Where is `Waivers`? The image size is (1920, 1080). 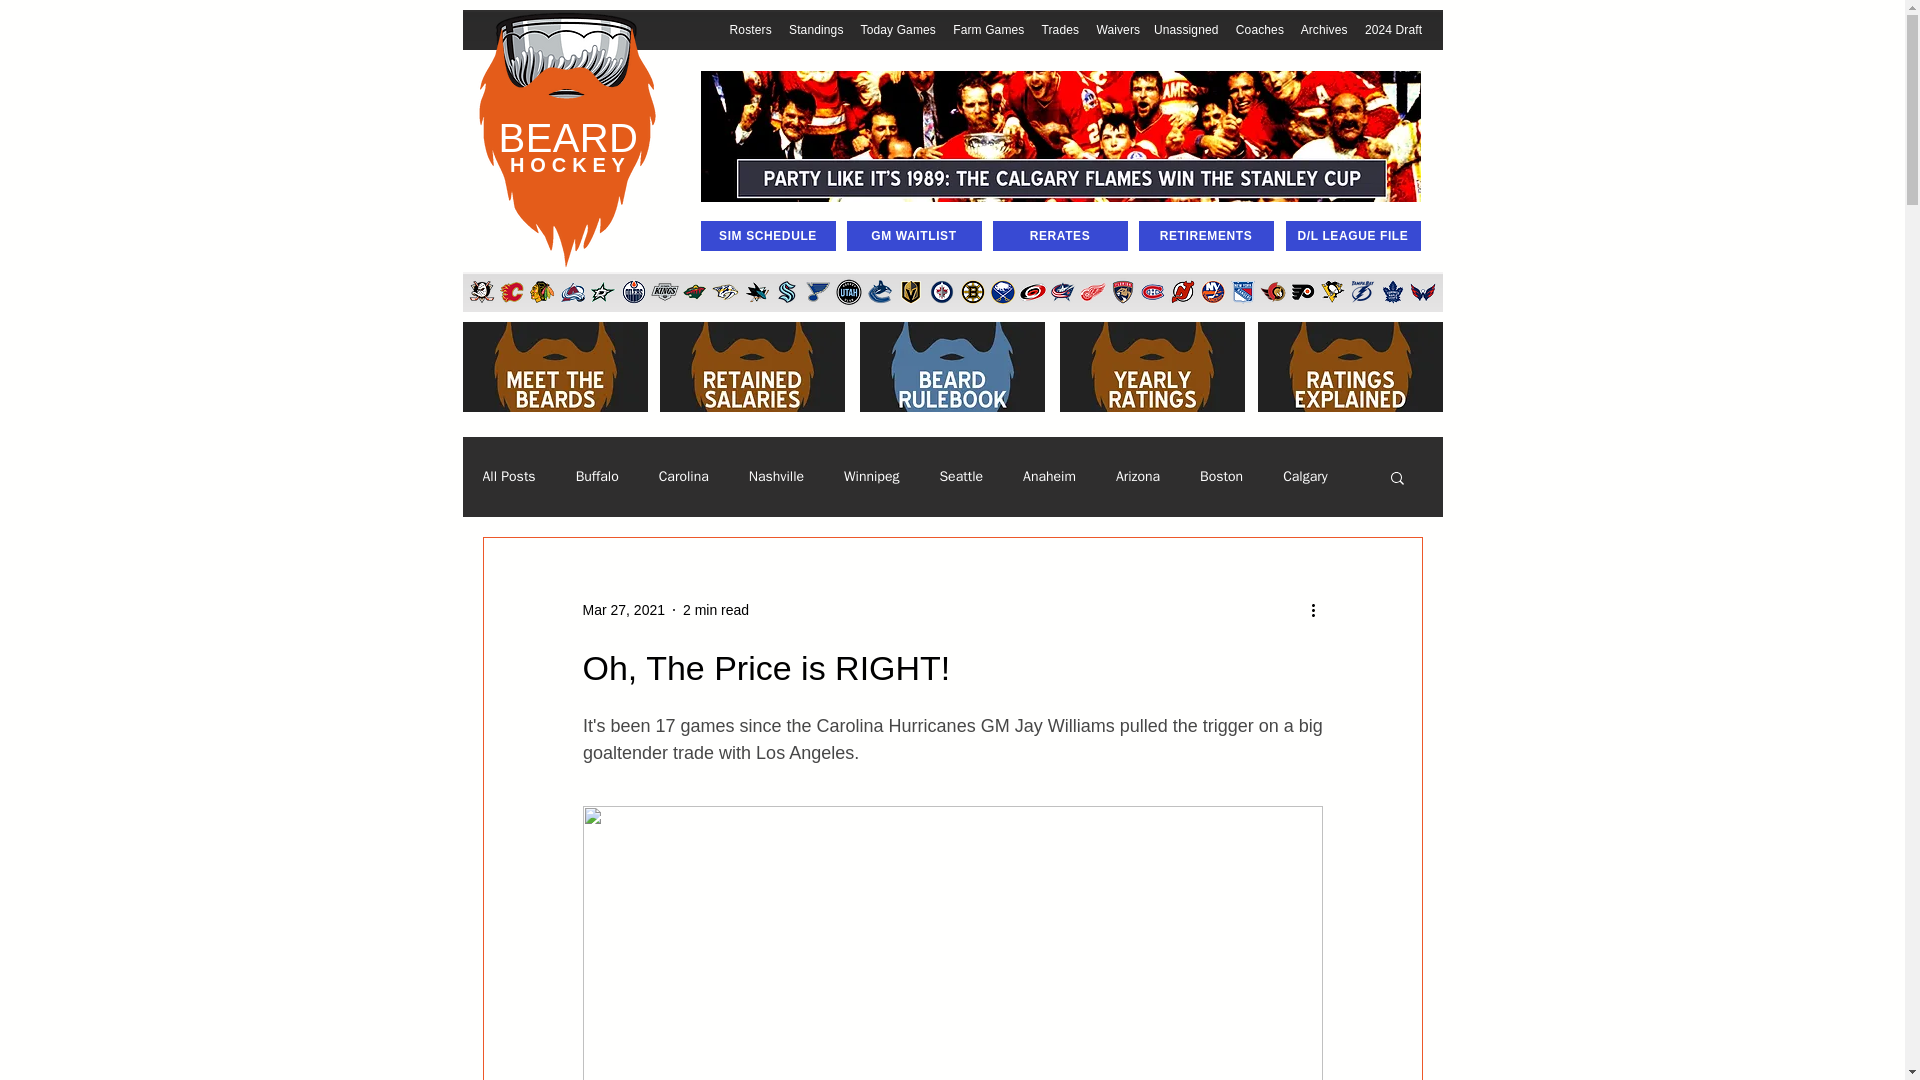
Waivers is located at coordinates (1118, 29).